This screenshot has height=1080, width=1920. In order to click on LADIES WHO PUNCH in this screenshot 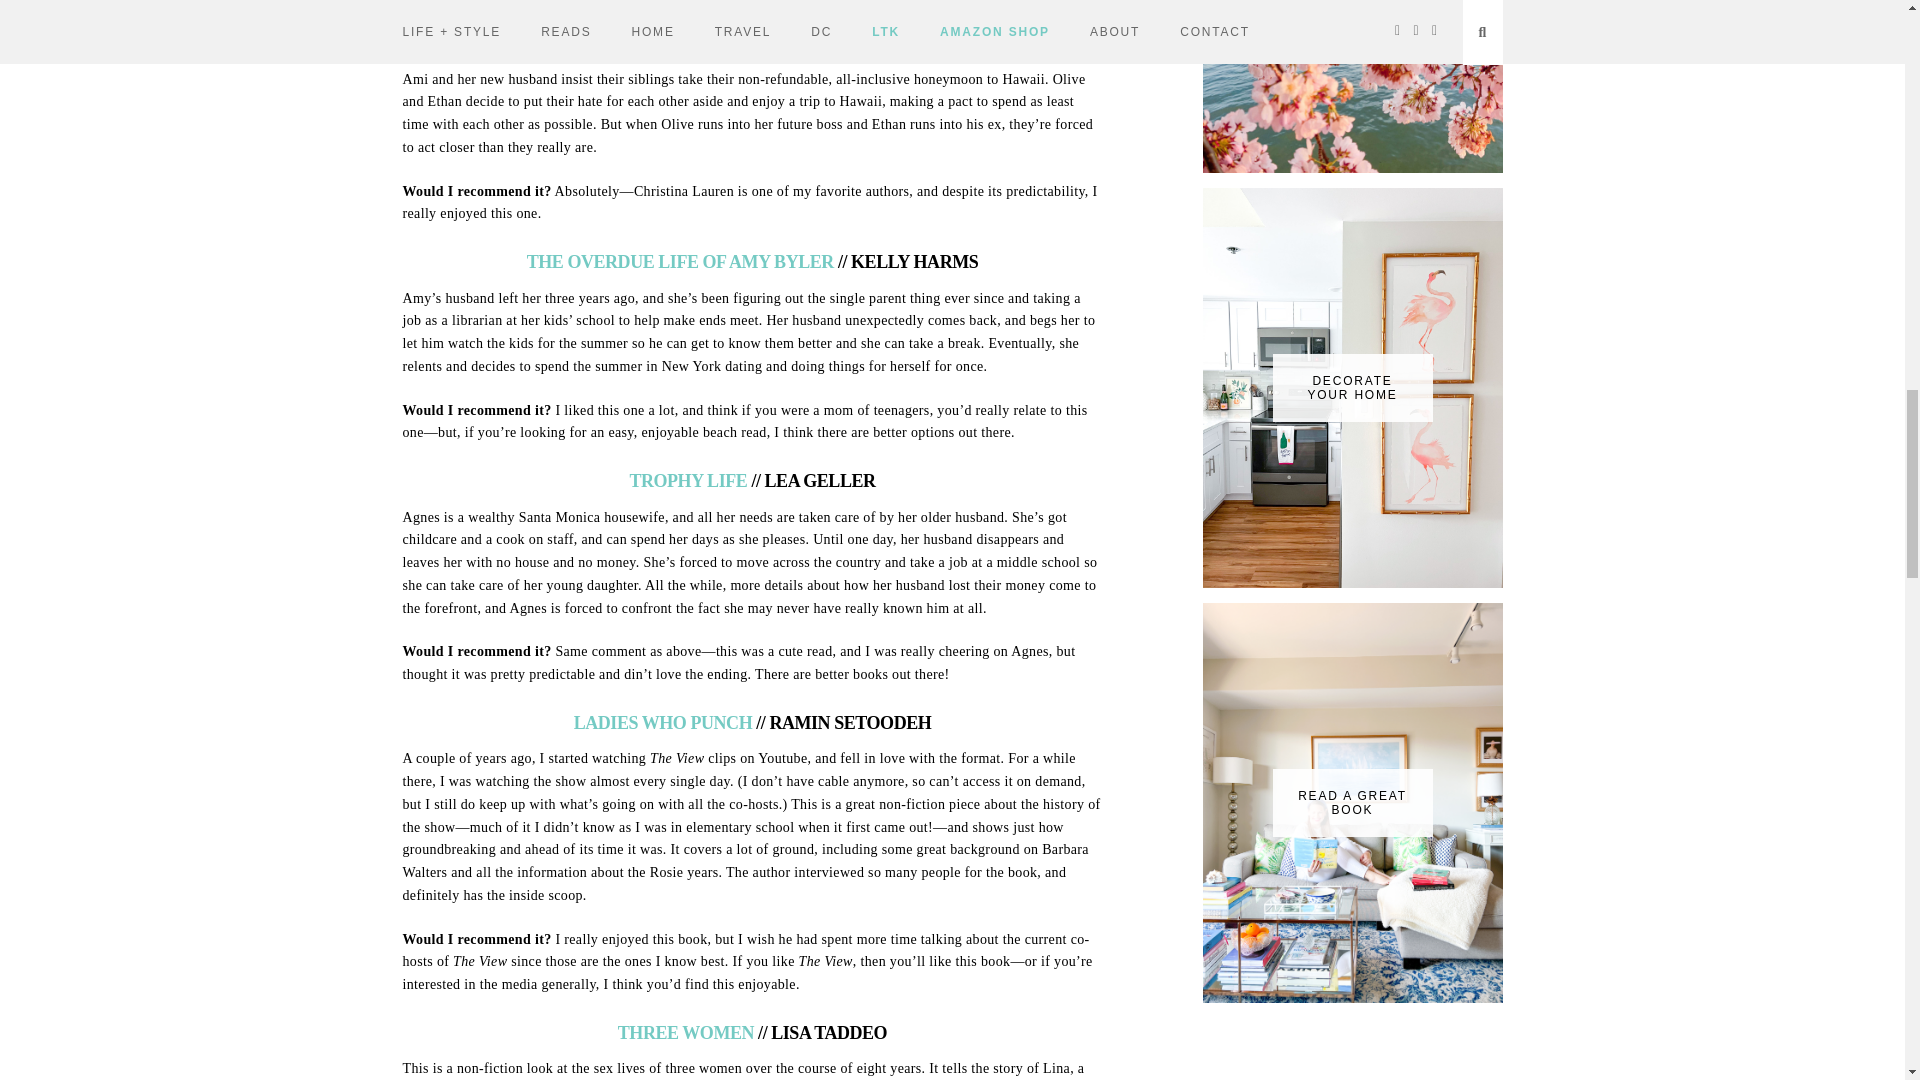, I will do `click(663, 722)`.